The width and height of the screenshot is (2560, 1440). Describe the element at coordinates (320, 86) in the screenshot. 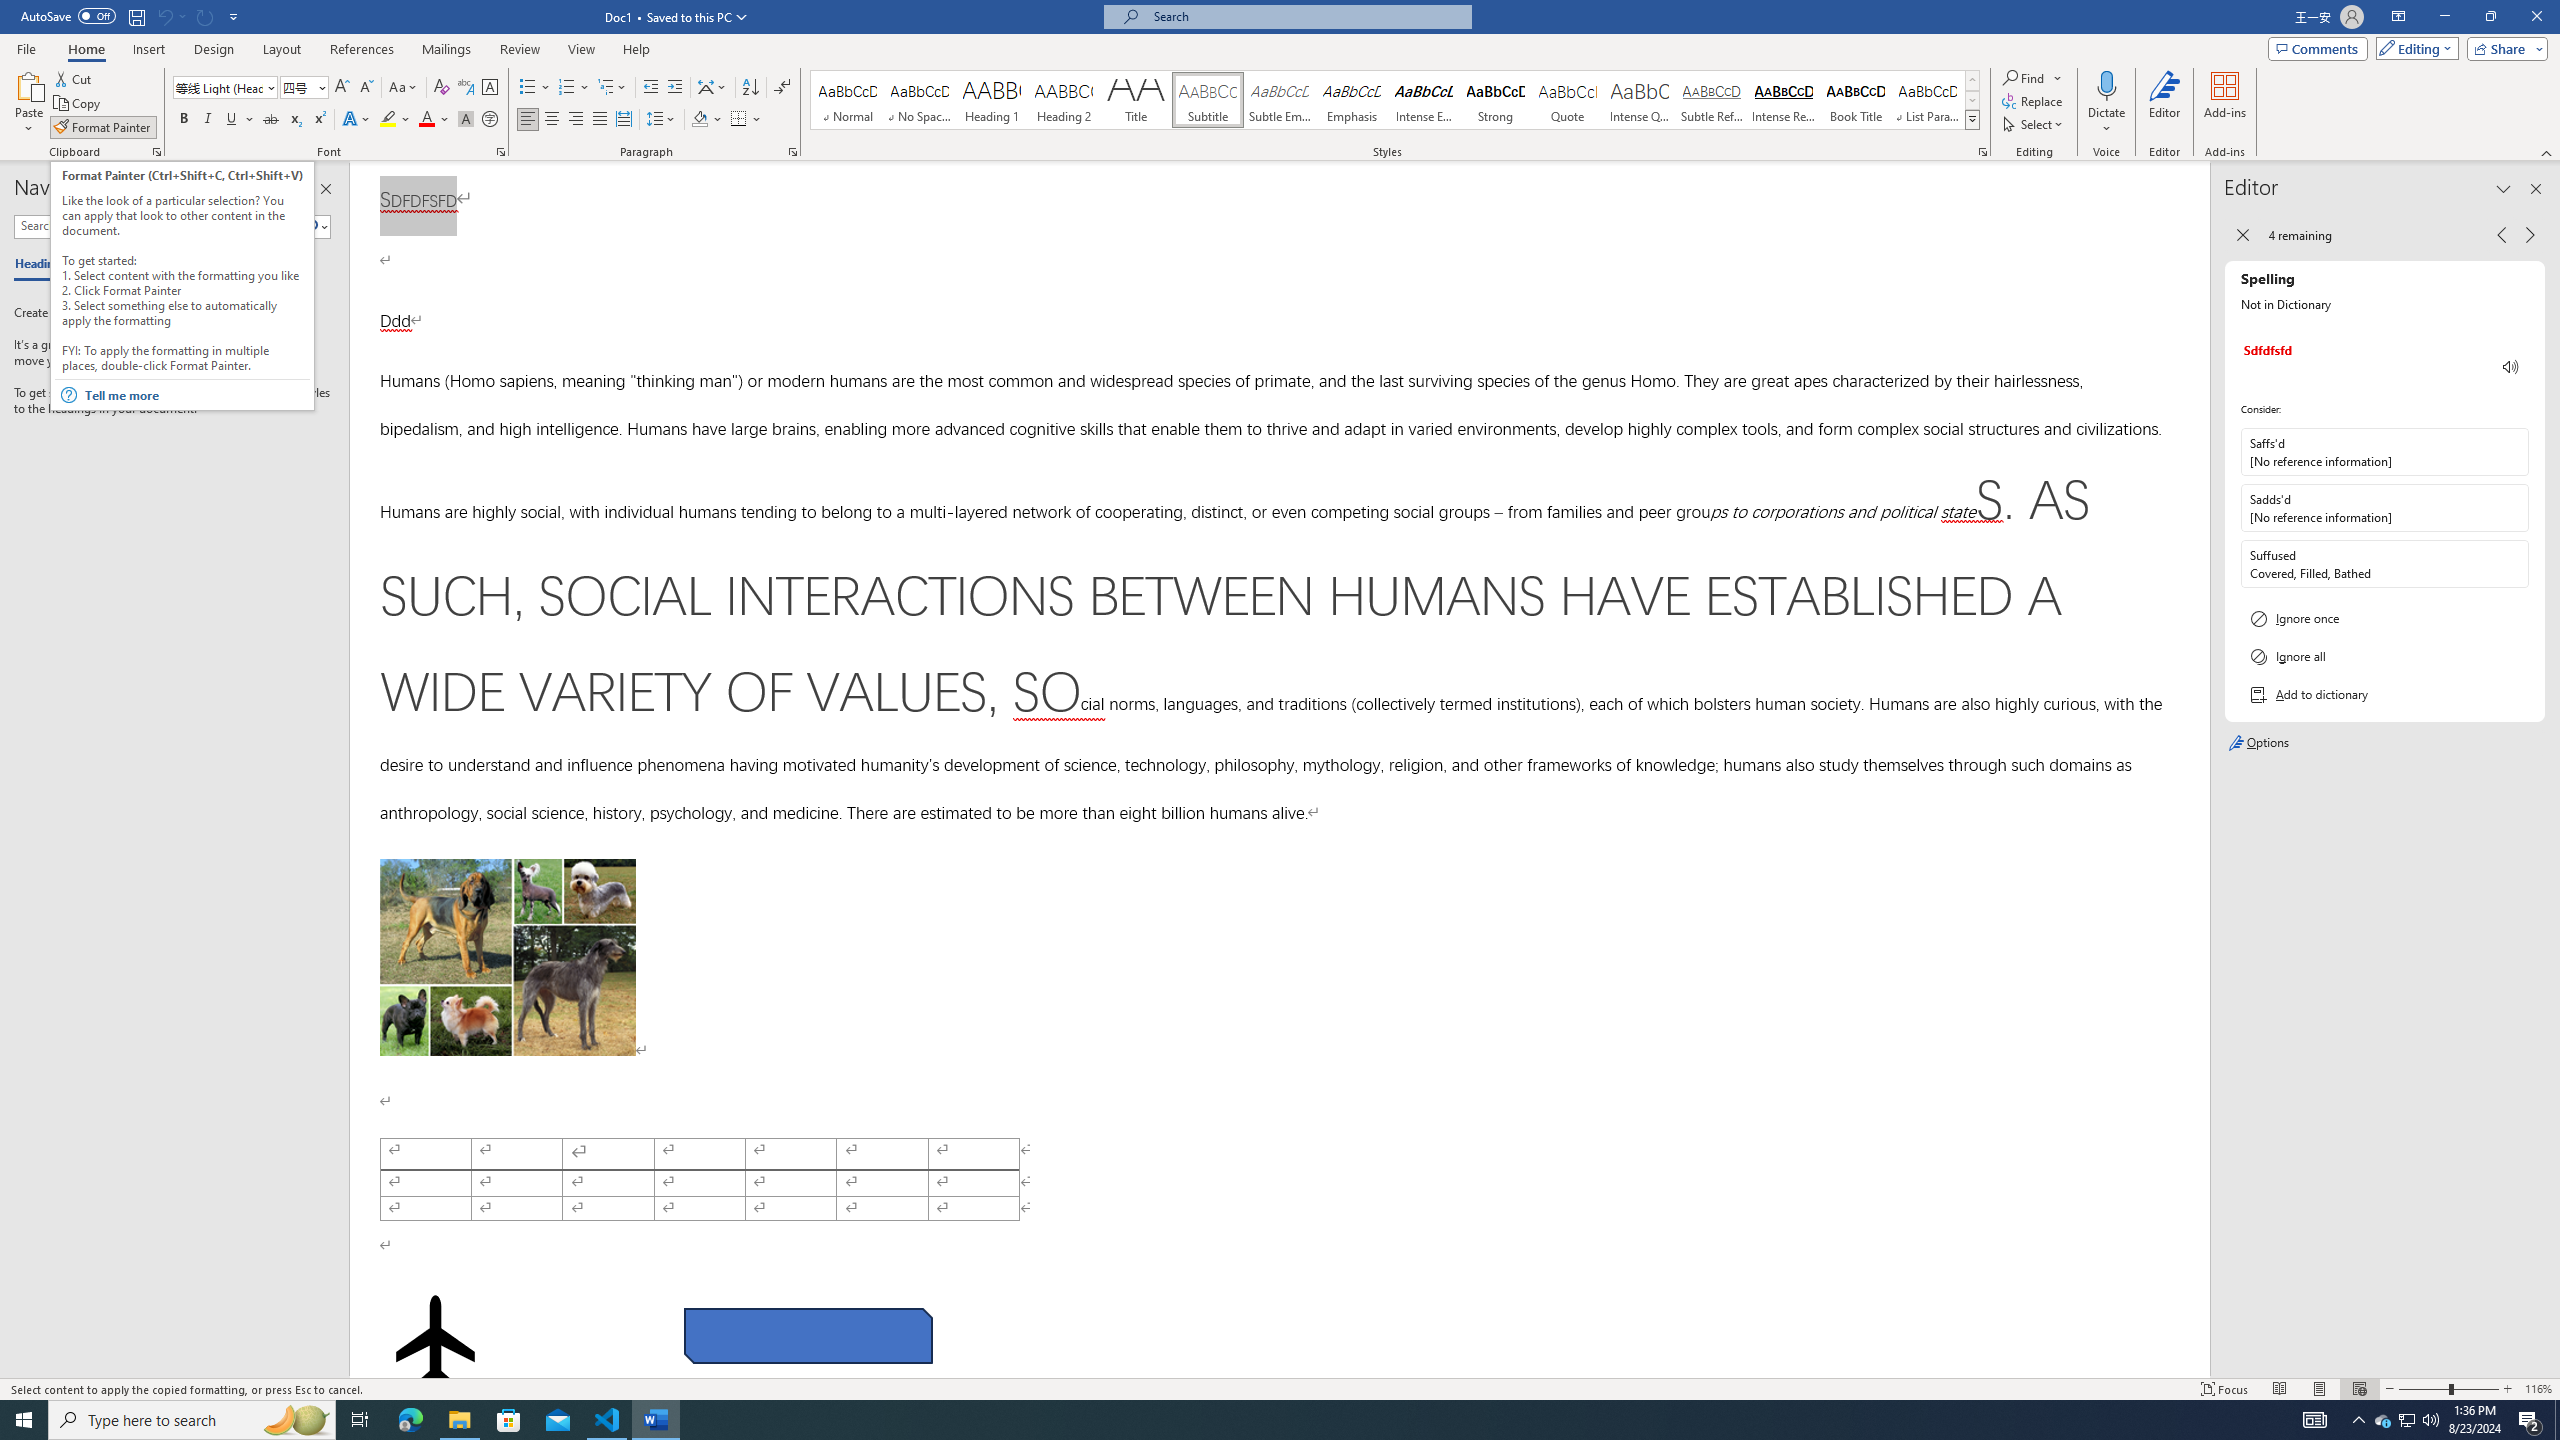

I see `Open` at that location.